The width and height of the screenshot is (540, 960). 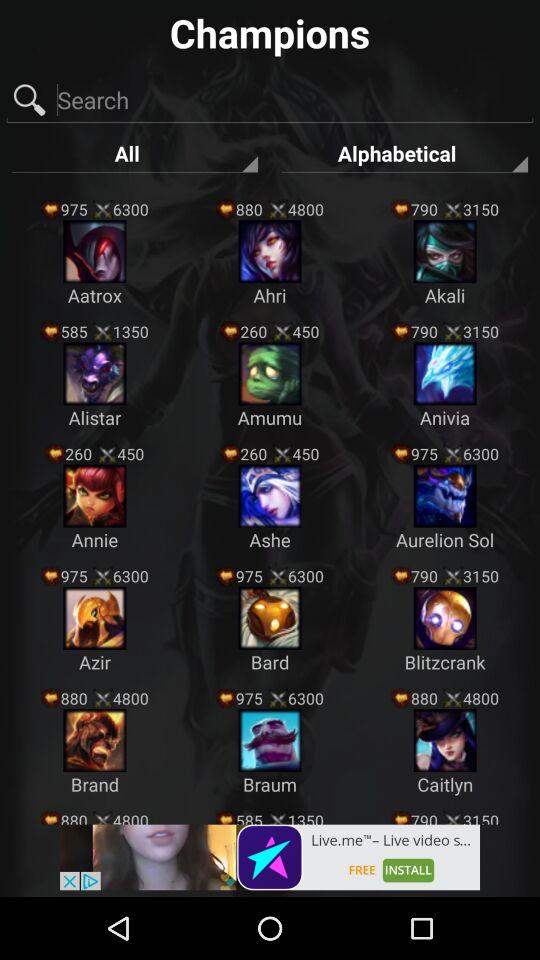 I want to click on open advertisement, so click(x=270, y=857).